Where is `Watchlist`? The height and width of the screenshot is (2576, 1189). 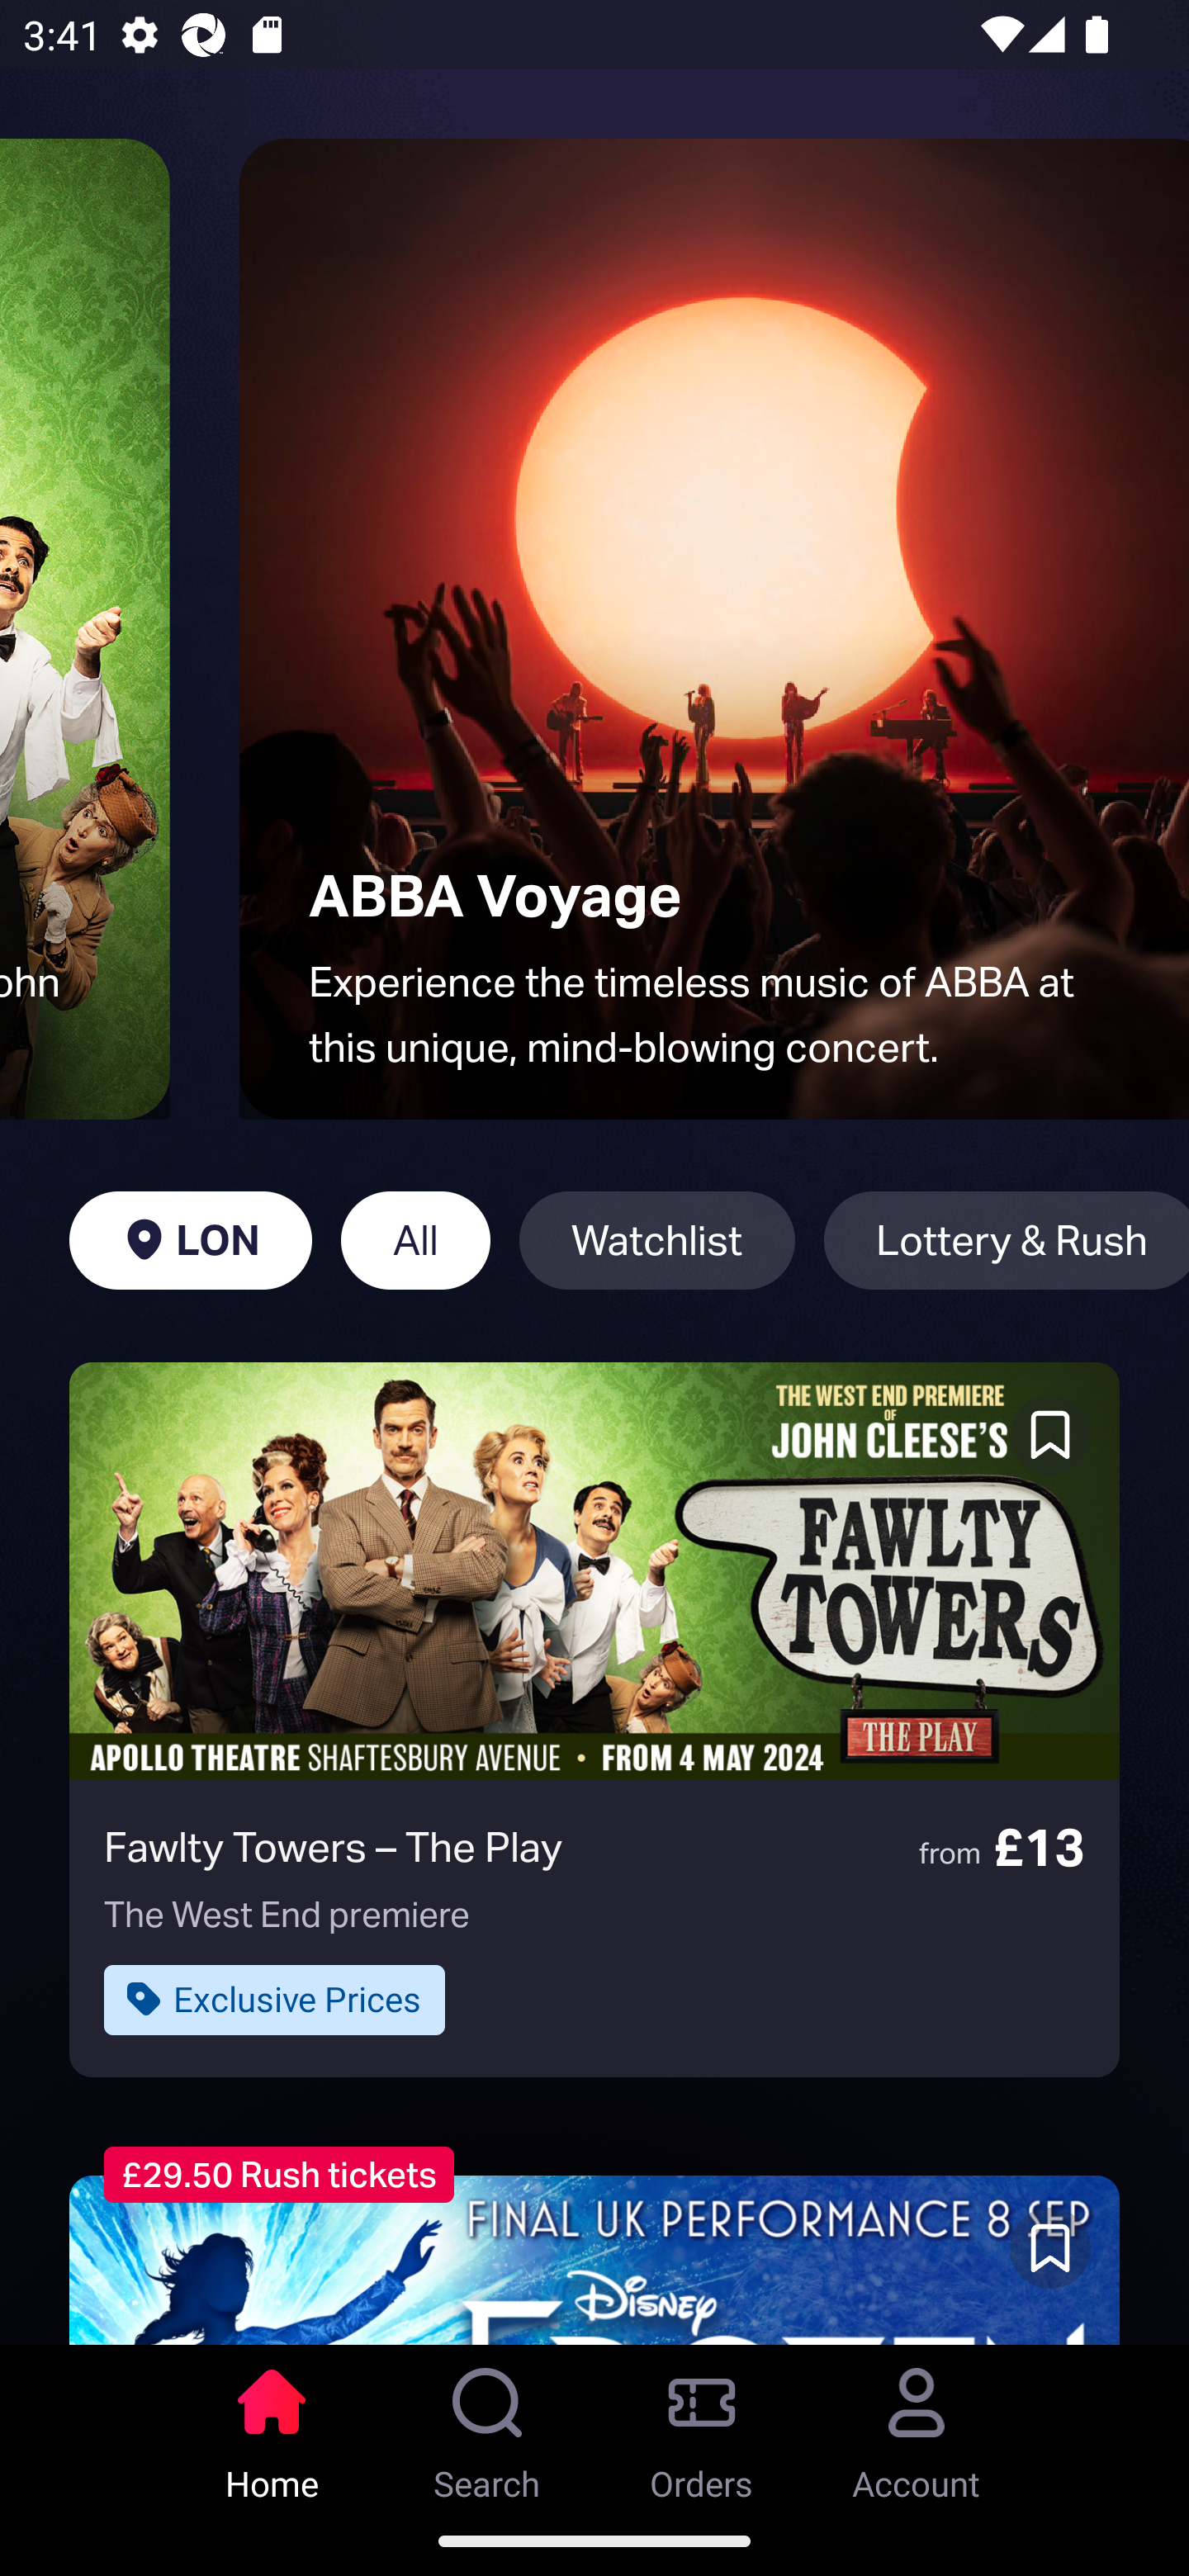 Watchlist is located at coordinates (657, 1240).